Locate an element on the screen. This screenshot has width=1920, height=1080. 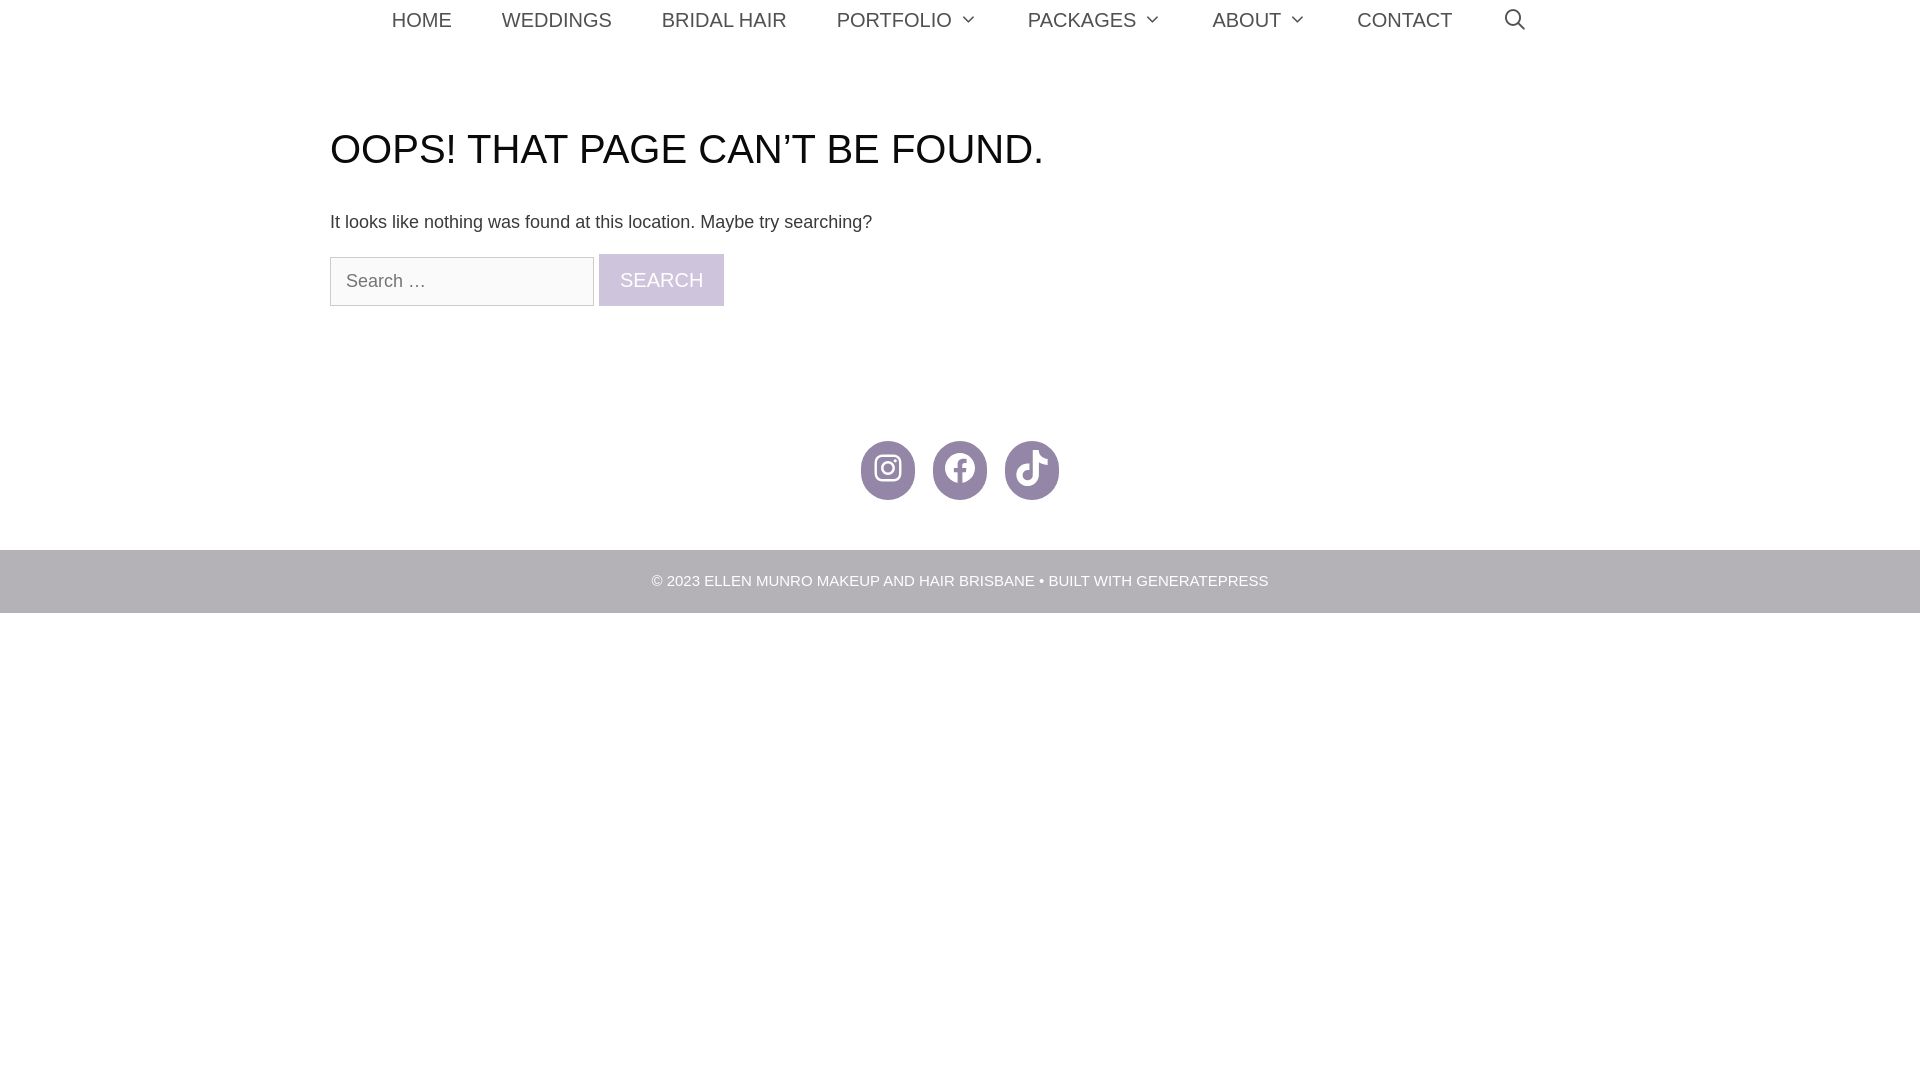
HOME is located at coordinates (422, 20).